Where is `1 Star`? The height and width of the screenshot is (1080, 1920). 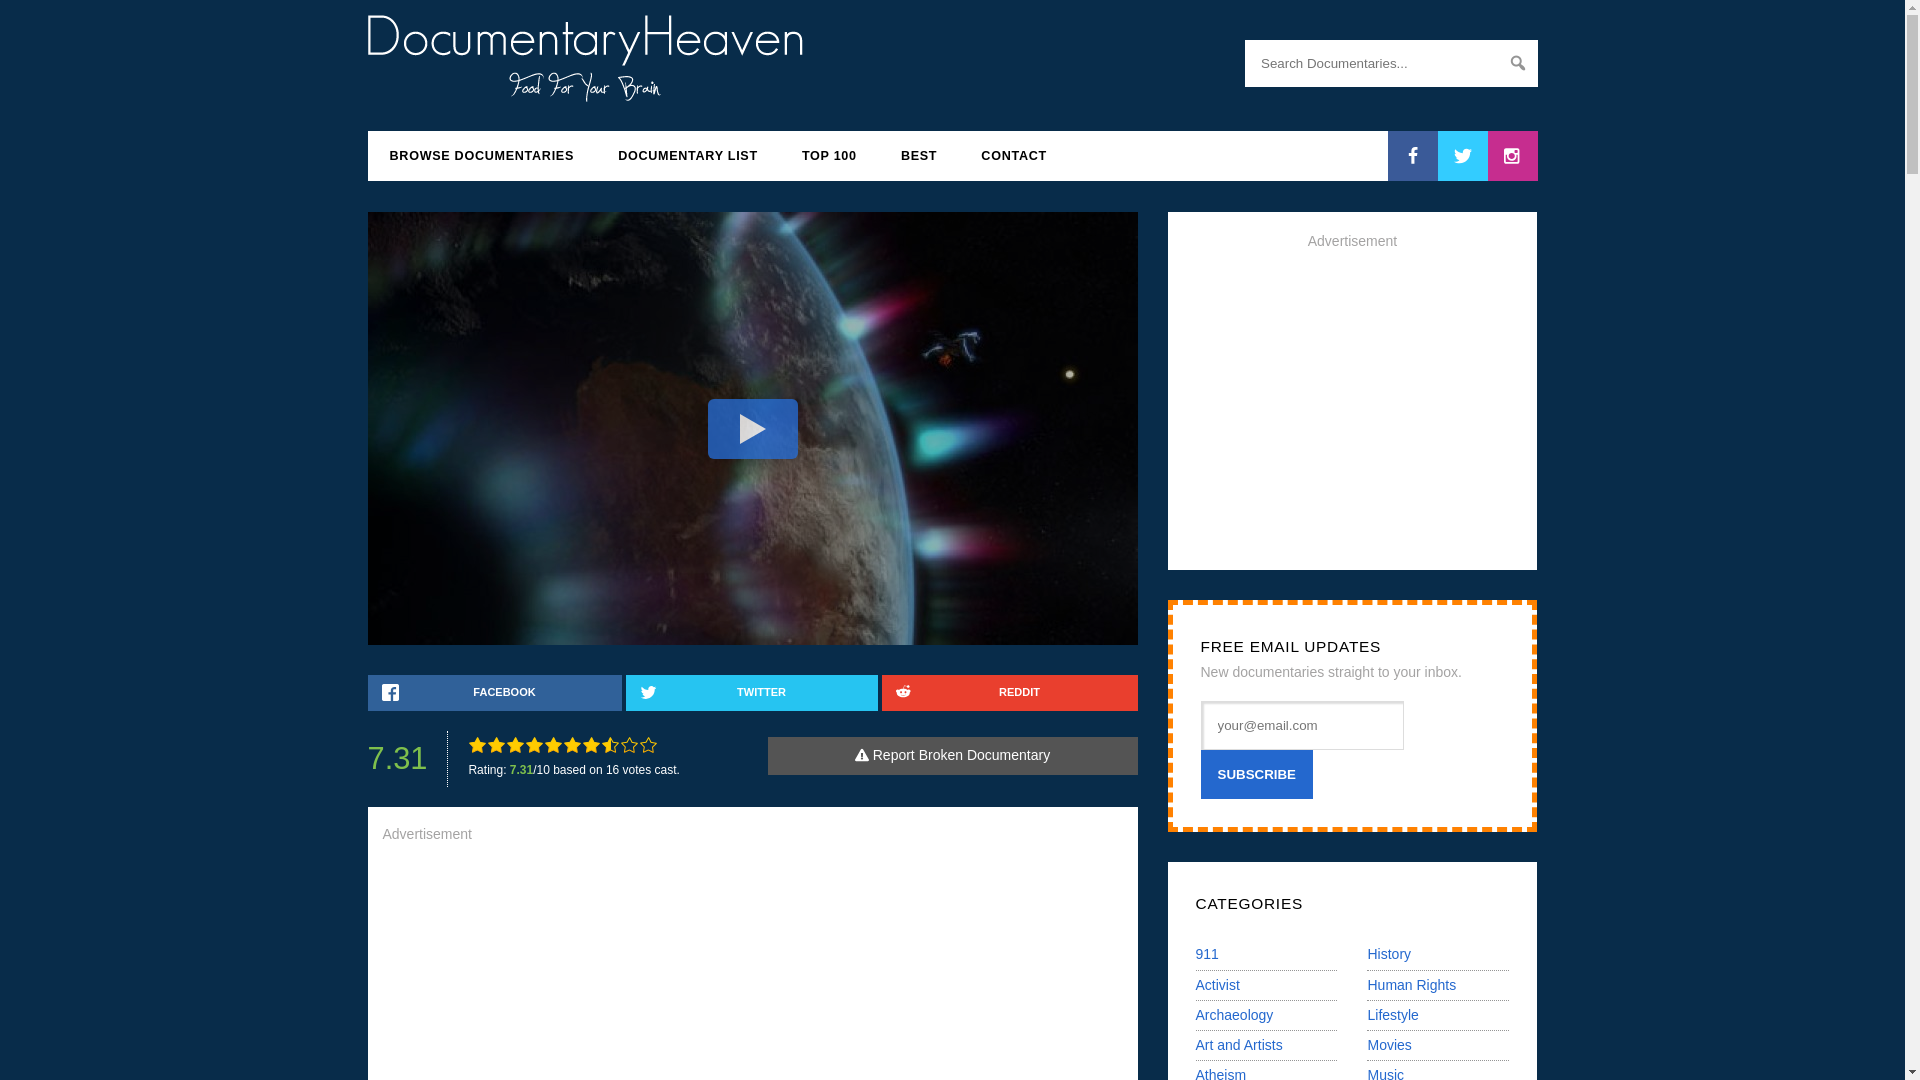 1 Star is located at coordinates (476, 744).